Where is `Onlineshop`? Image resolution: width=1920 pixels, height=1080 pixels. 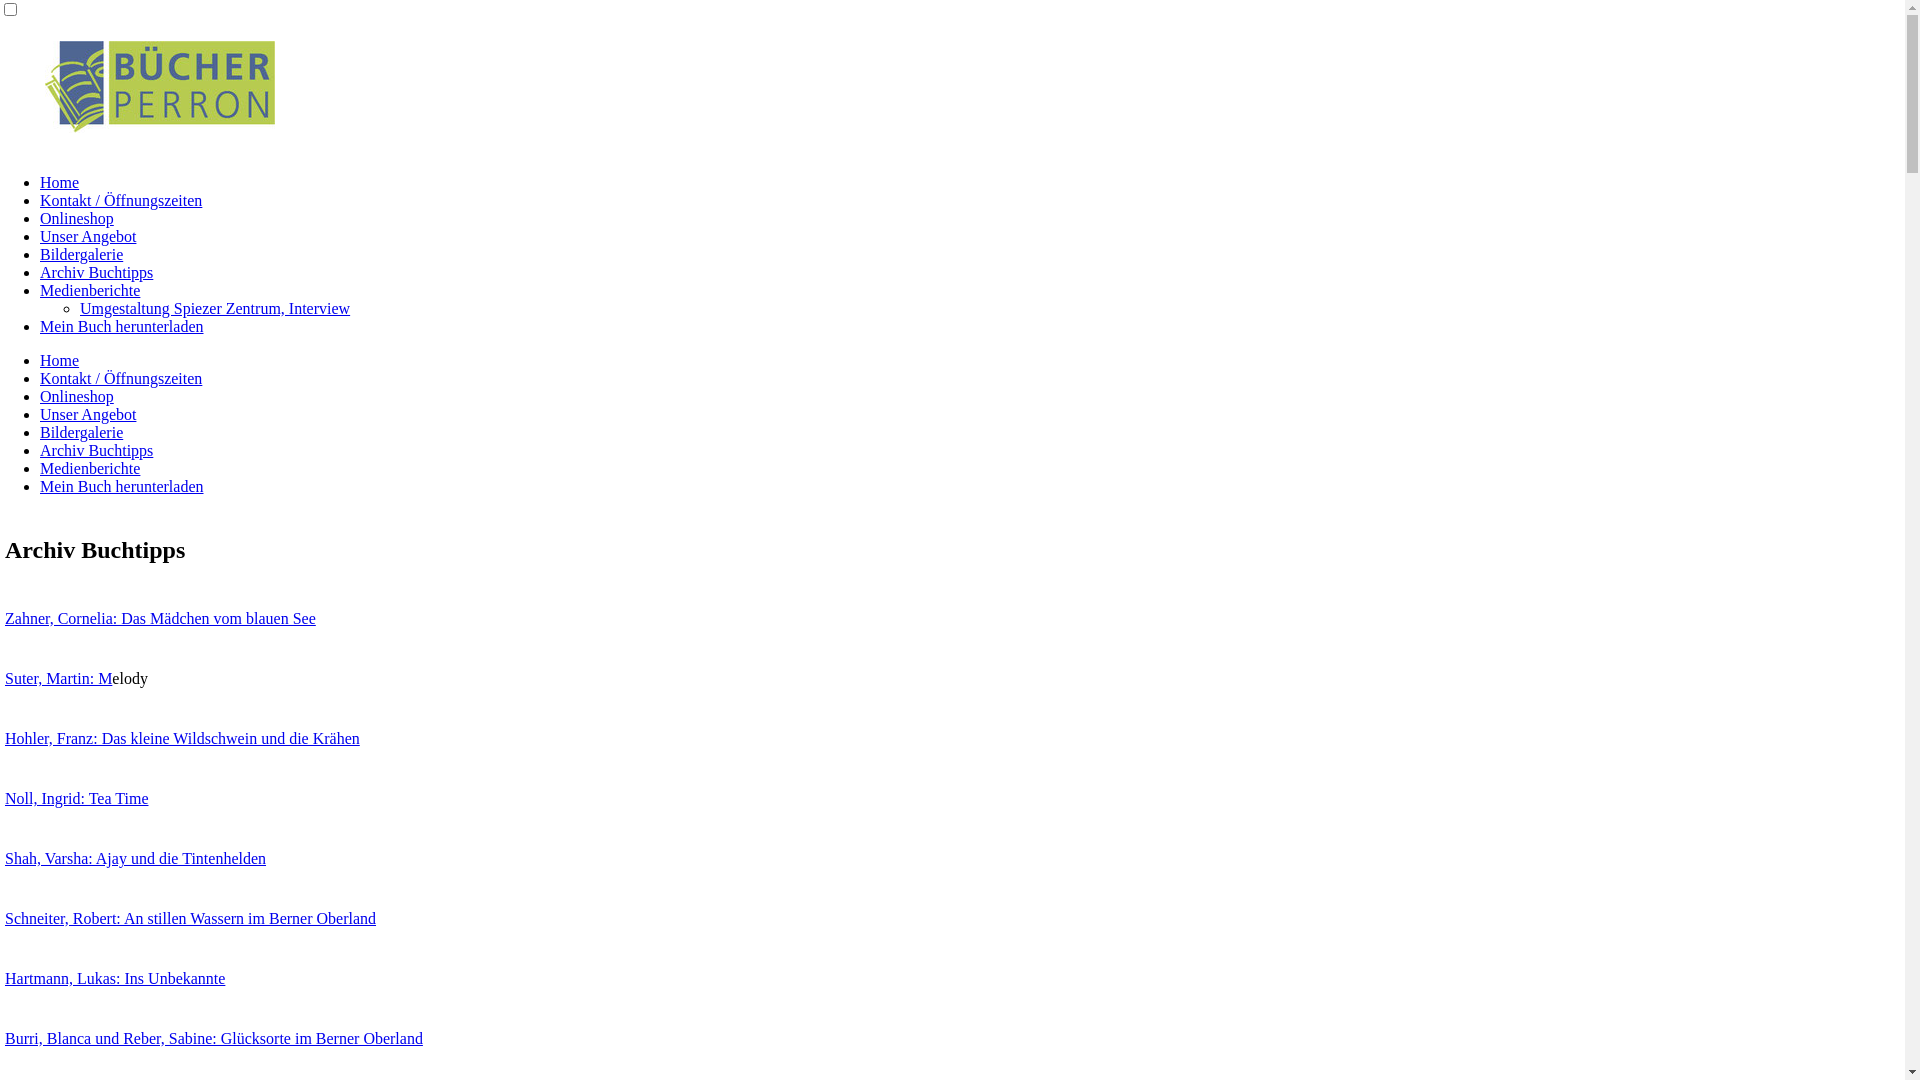 Onlineshop is located at coordinates (77, 218).